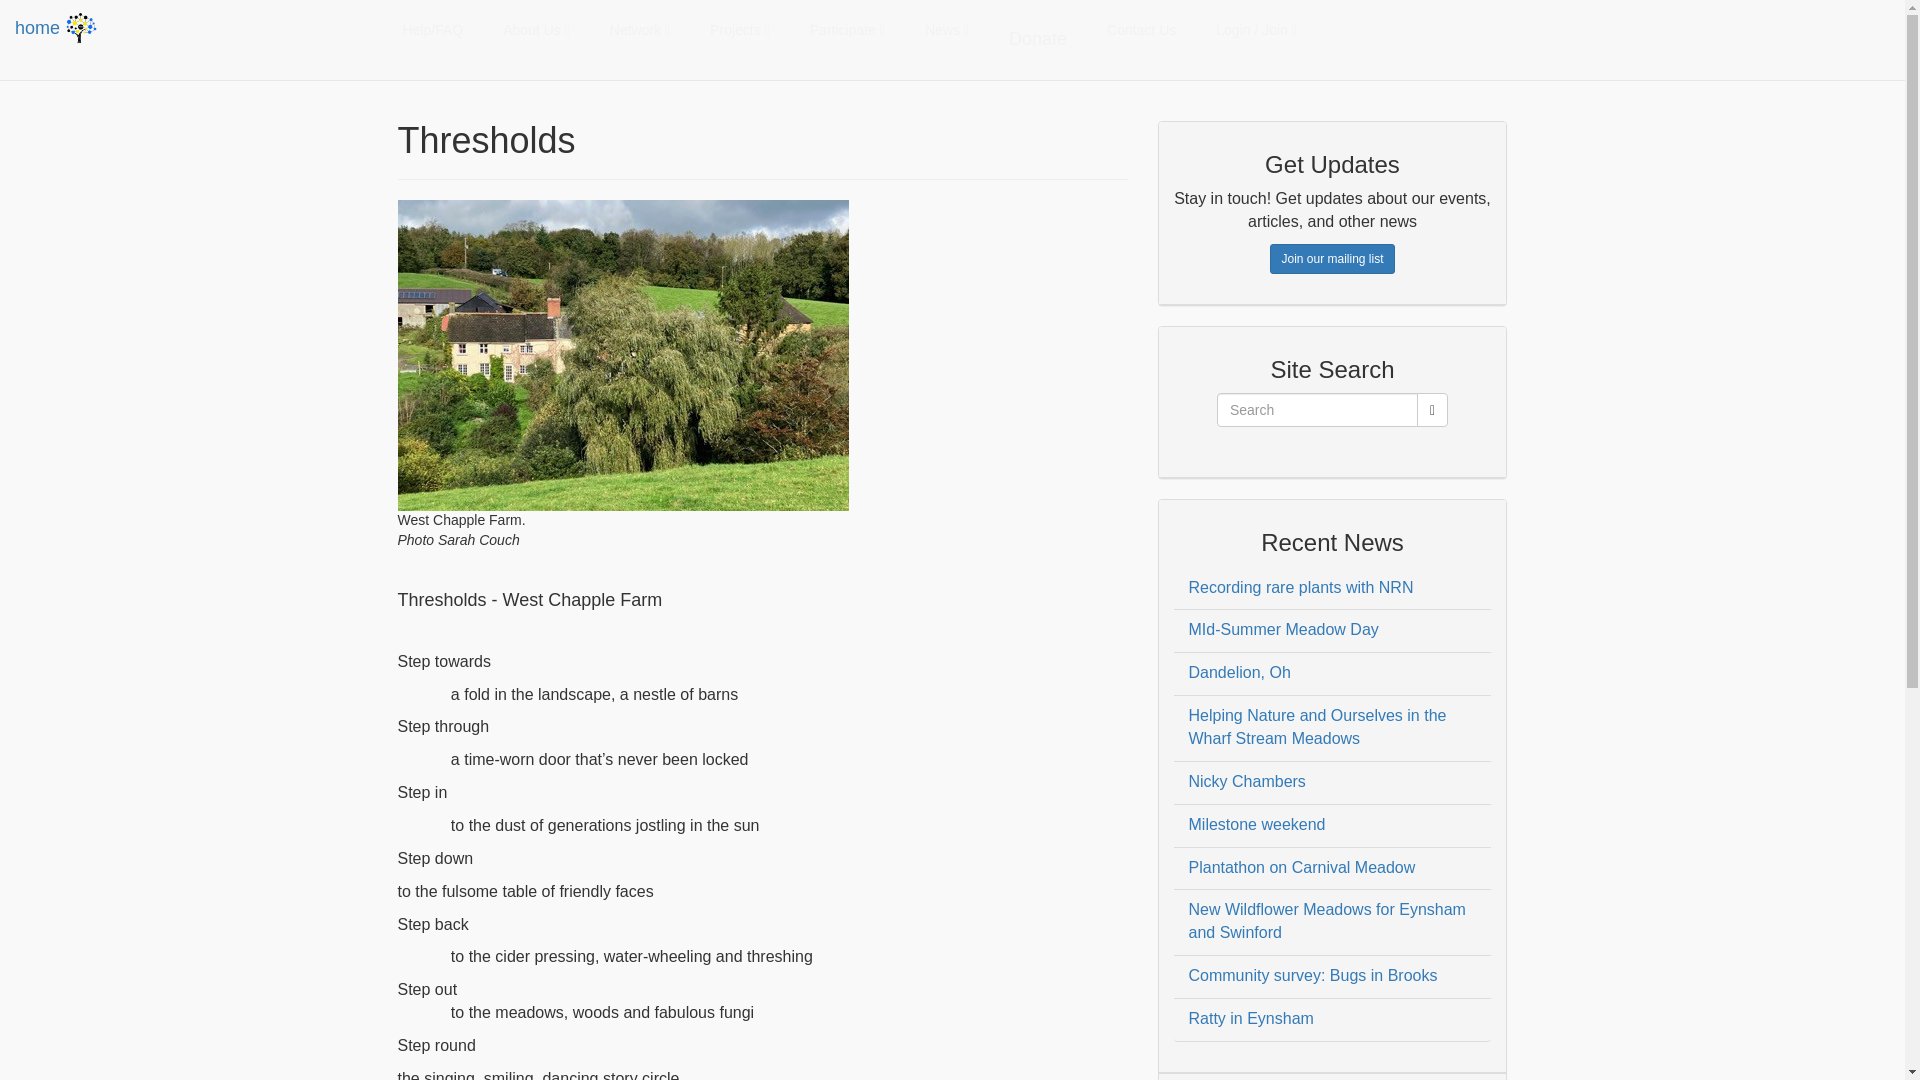 This screenshot has height=1080, width=1920. What do you see at coordinates (639, 30) in the screenshot?
I see `Network` at bounding box center [639, 30].